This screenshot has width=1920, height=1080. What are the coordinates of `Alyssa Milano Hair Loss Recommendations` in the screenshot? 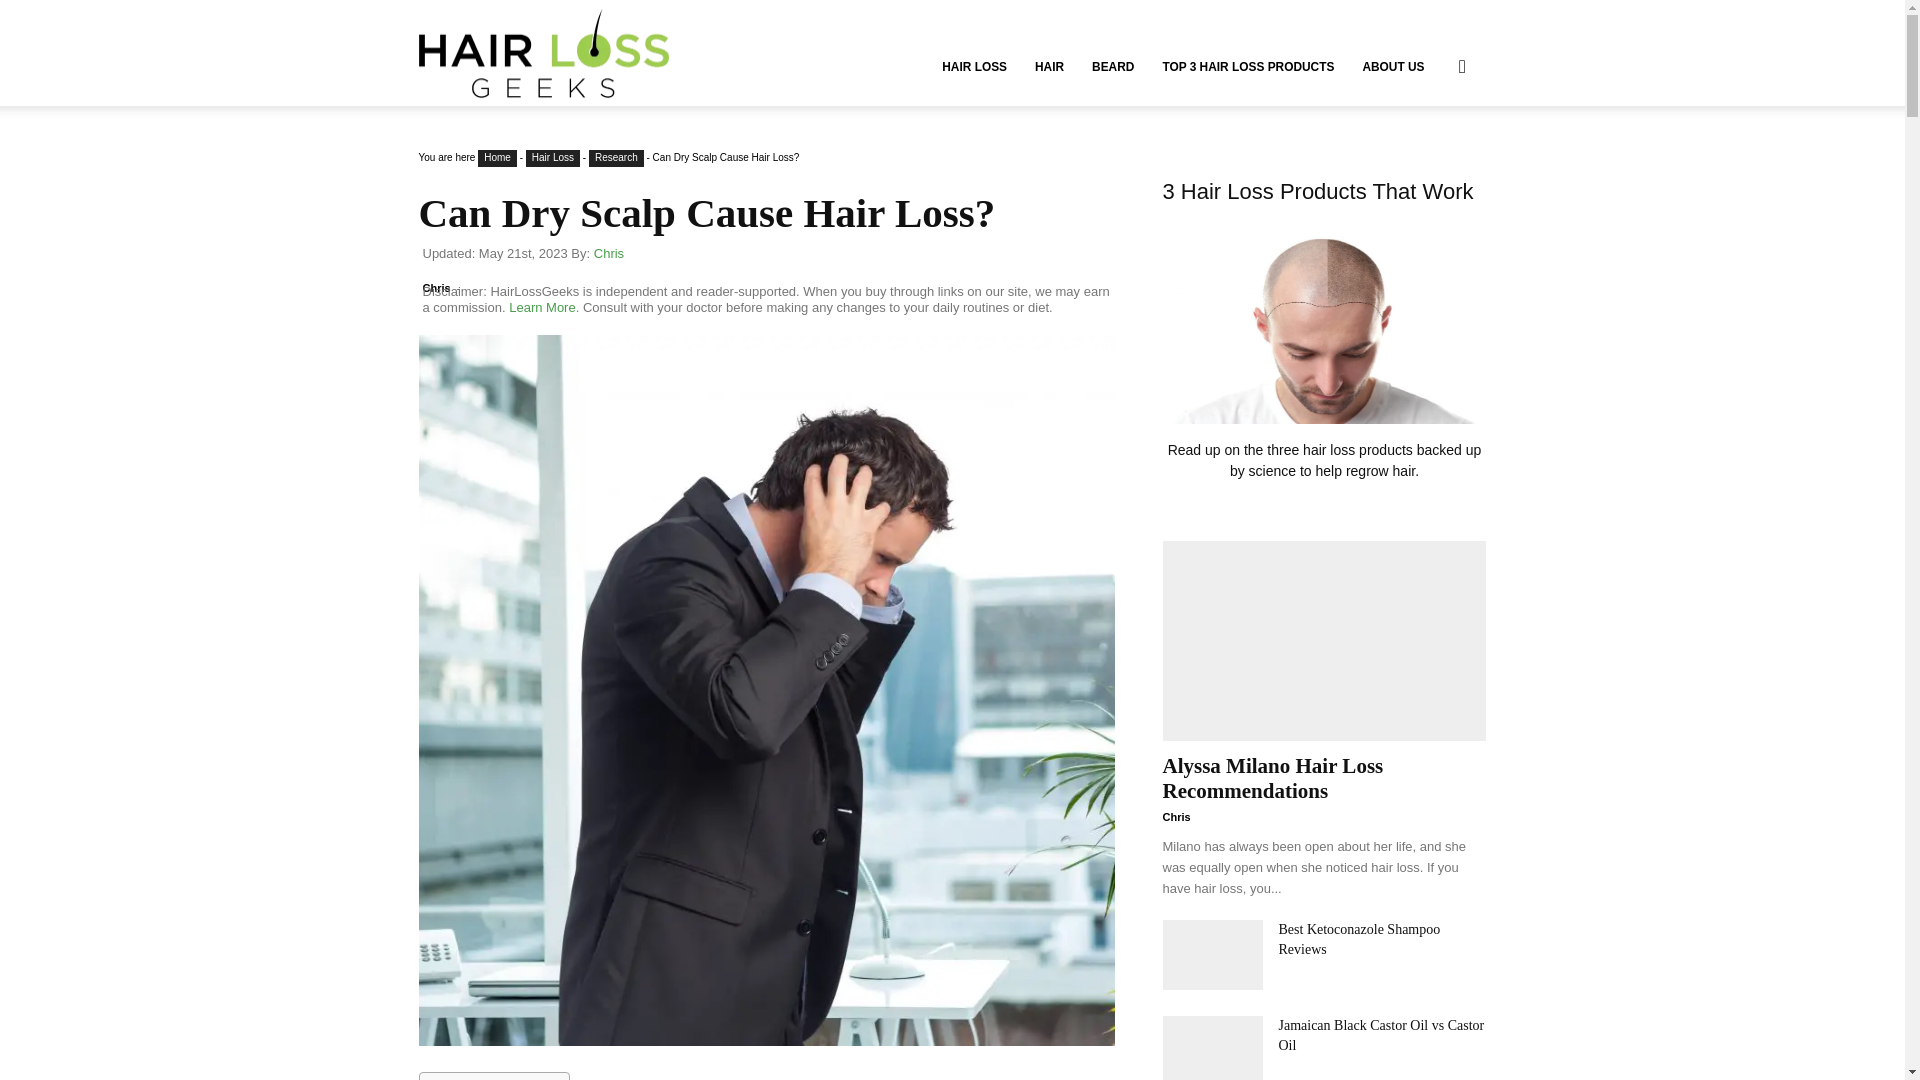 It's located at (1272, 778).